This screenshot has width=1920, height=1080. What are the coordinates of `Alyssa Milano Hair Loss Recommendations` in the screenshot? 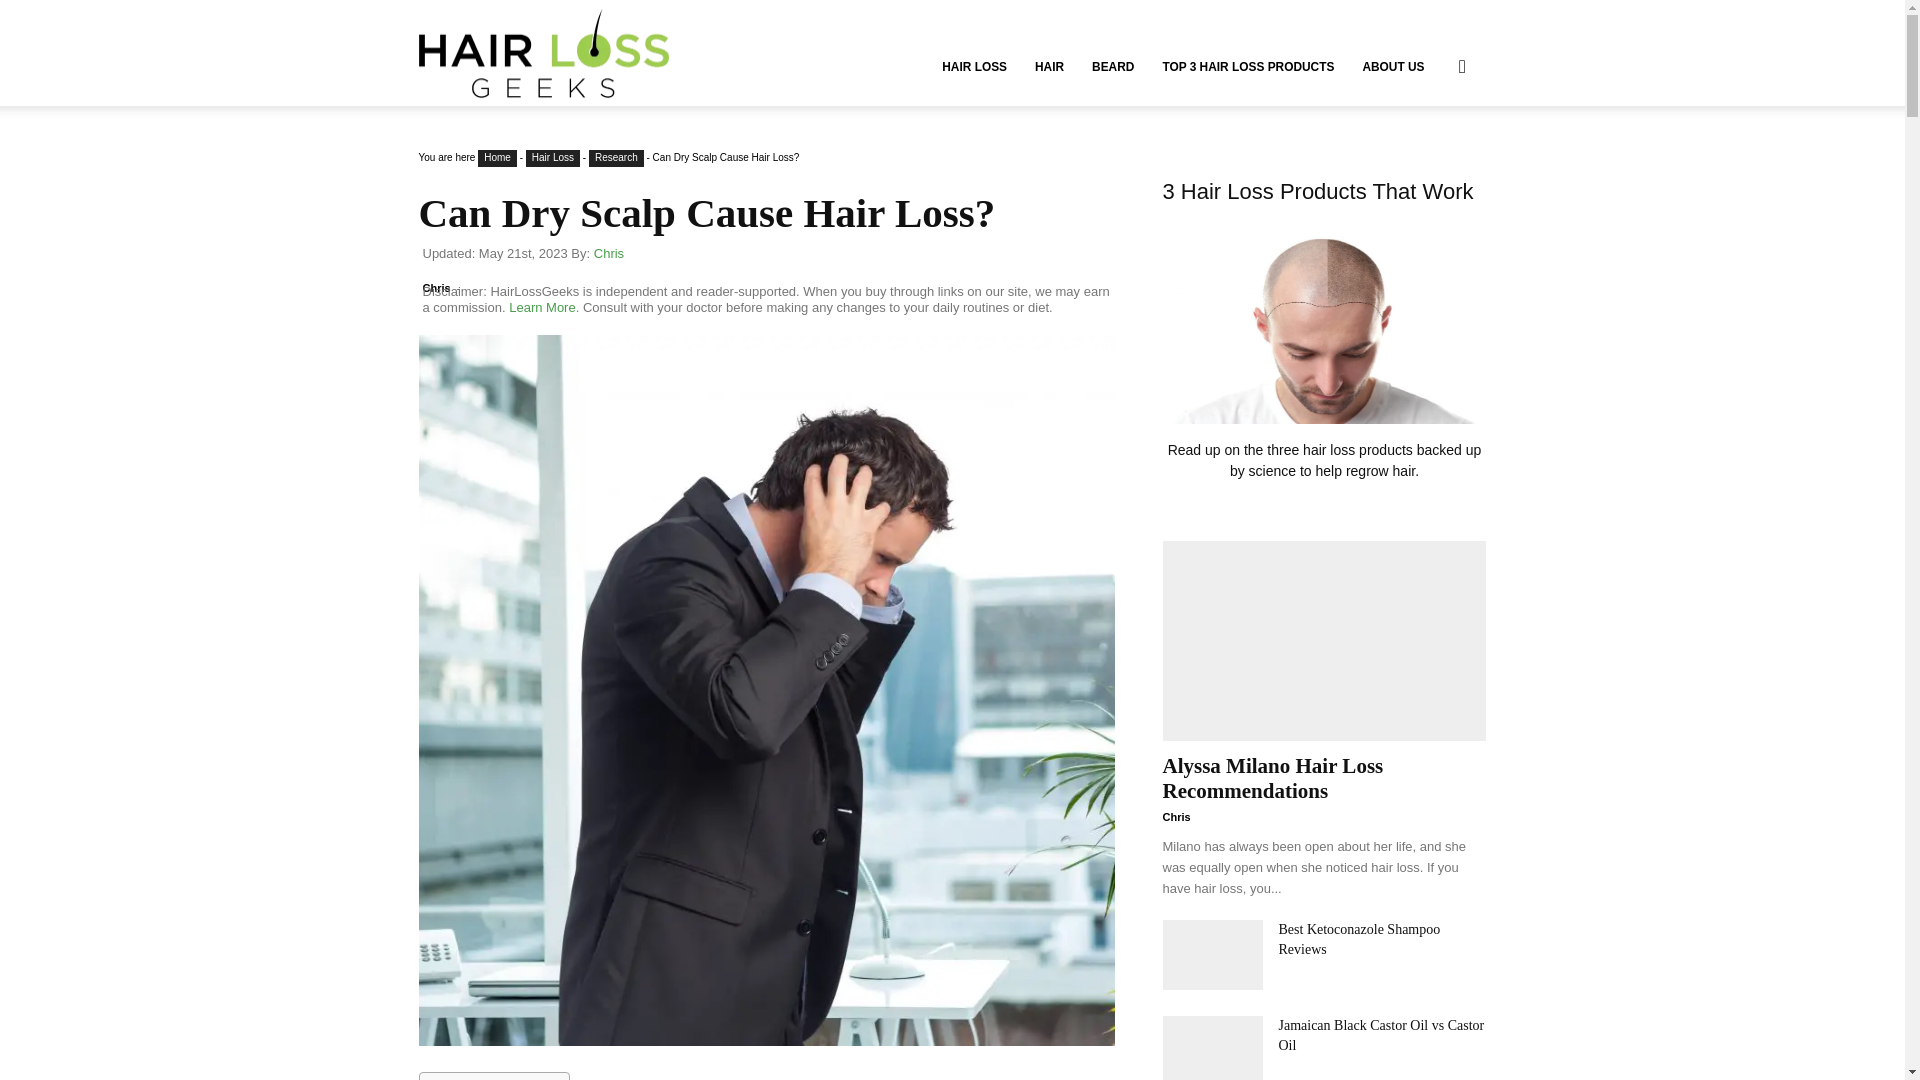 It's located at (1272, 778).